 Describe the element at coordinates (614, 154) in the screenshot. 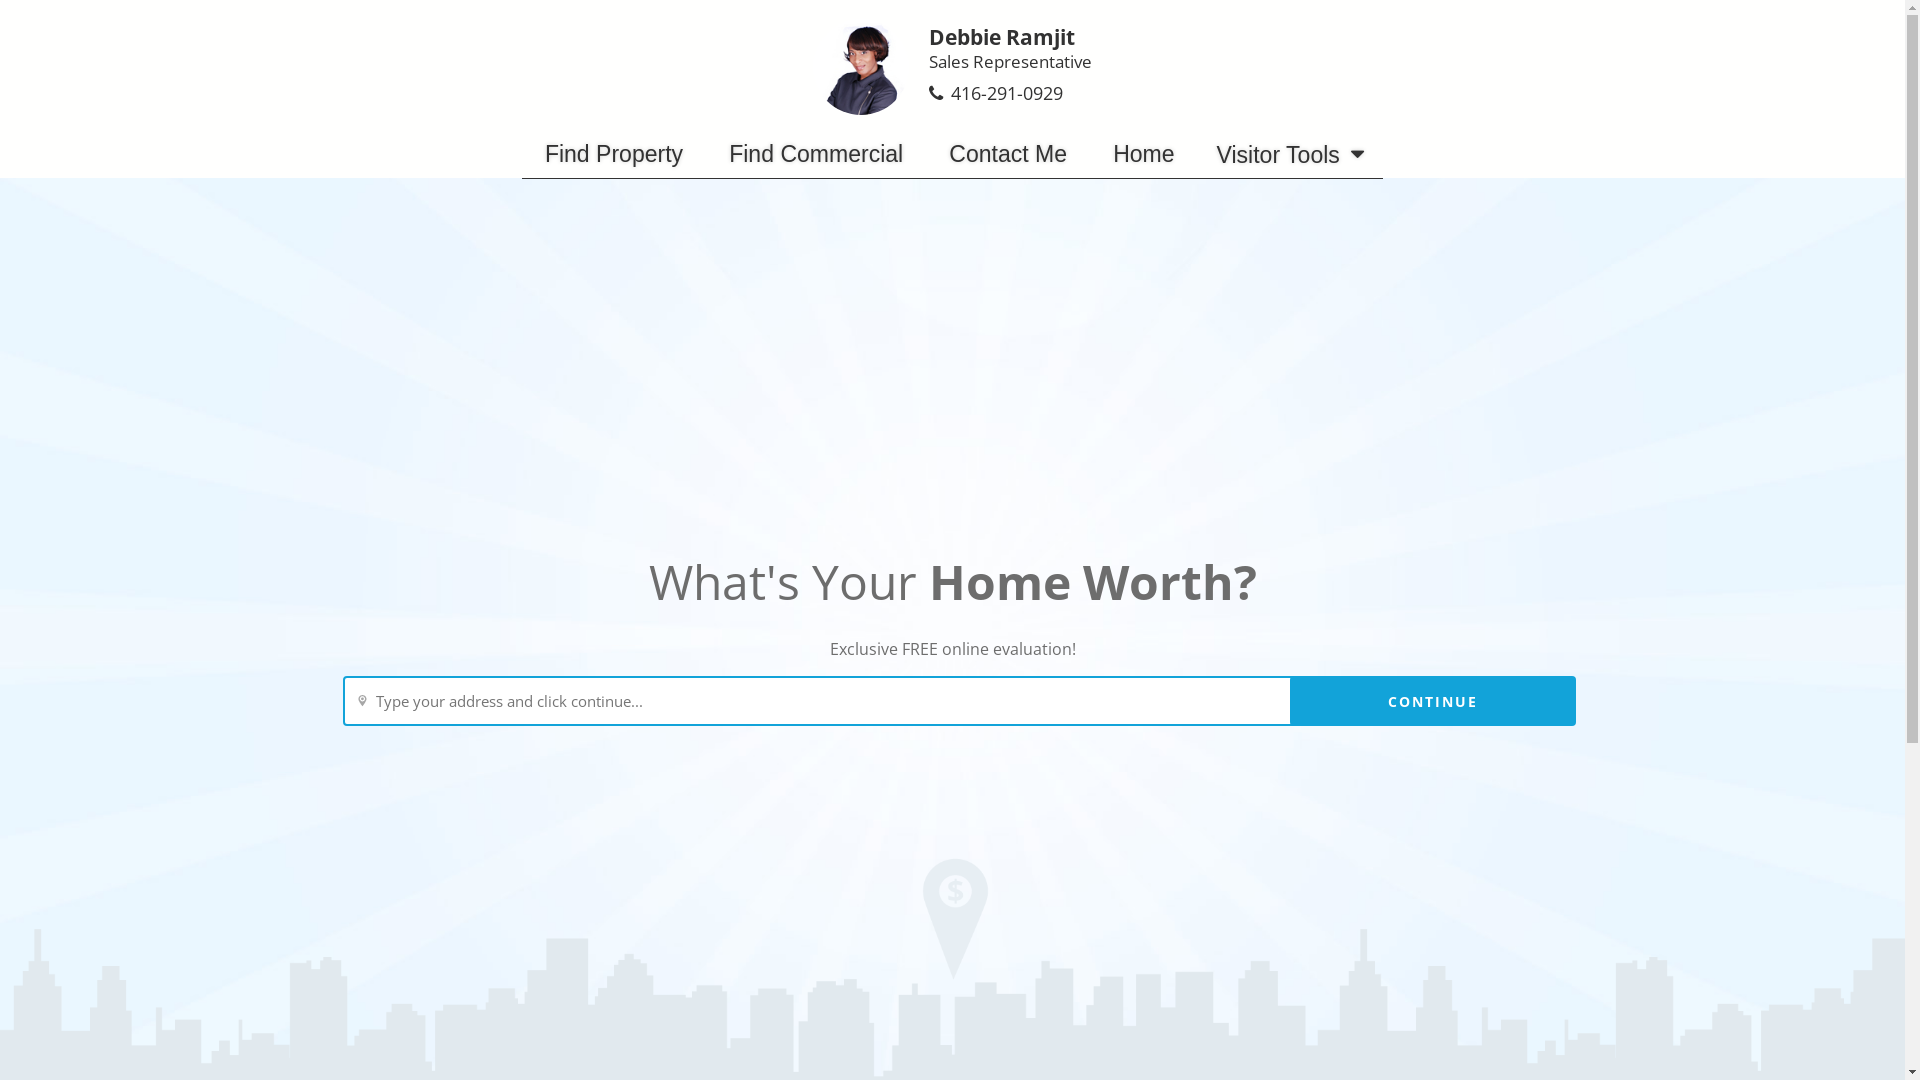

I see `Find Property` at that location.